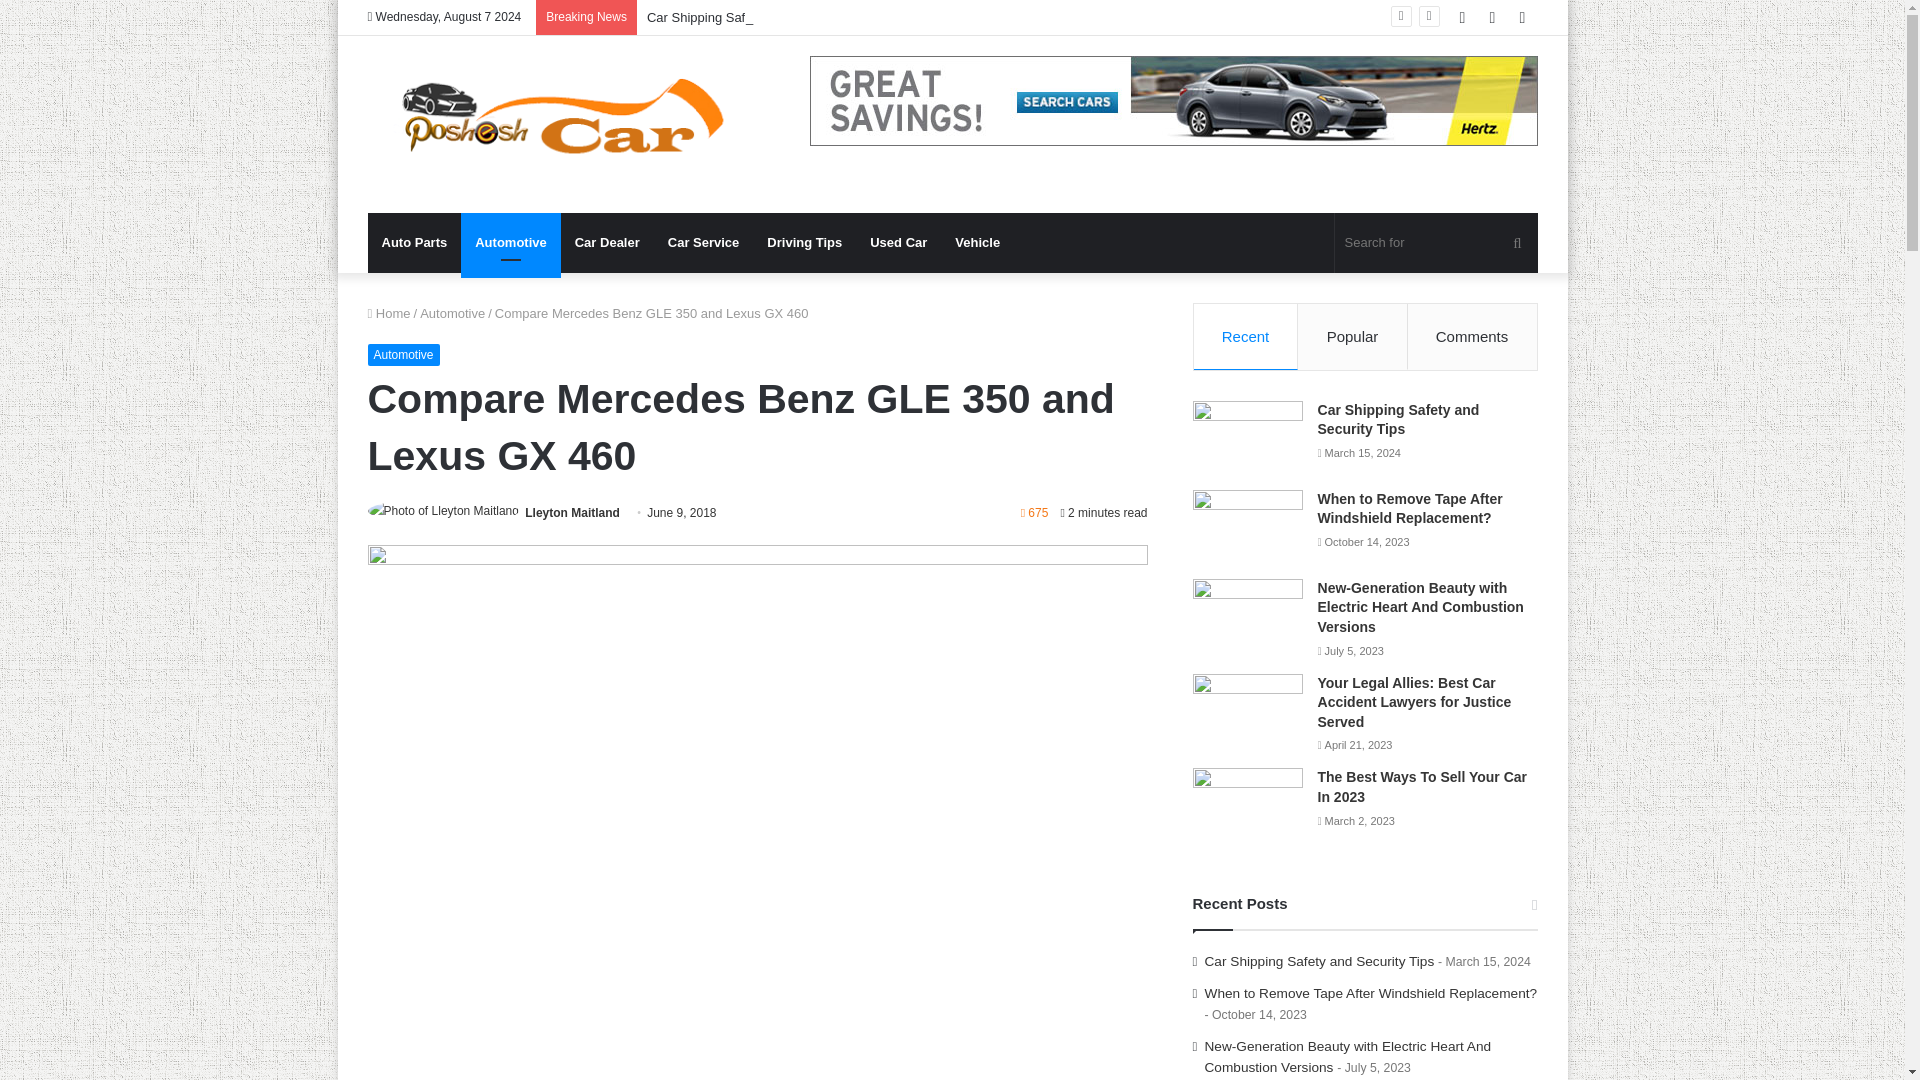 The width and height of the screenshot is (1920, 1080). Describe the element at coordinates (572, 512) in the screenshot. I see `Lleyton Maitland` at that location.